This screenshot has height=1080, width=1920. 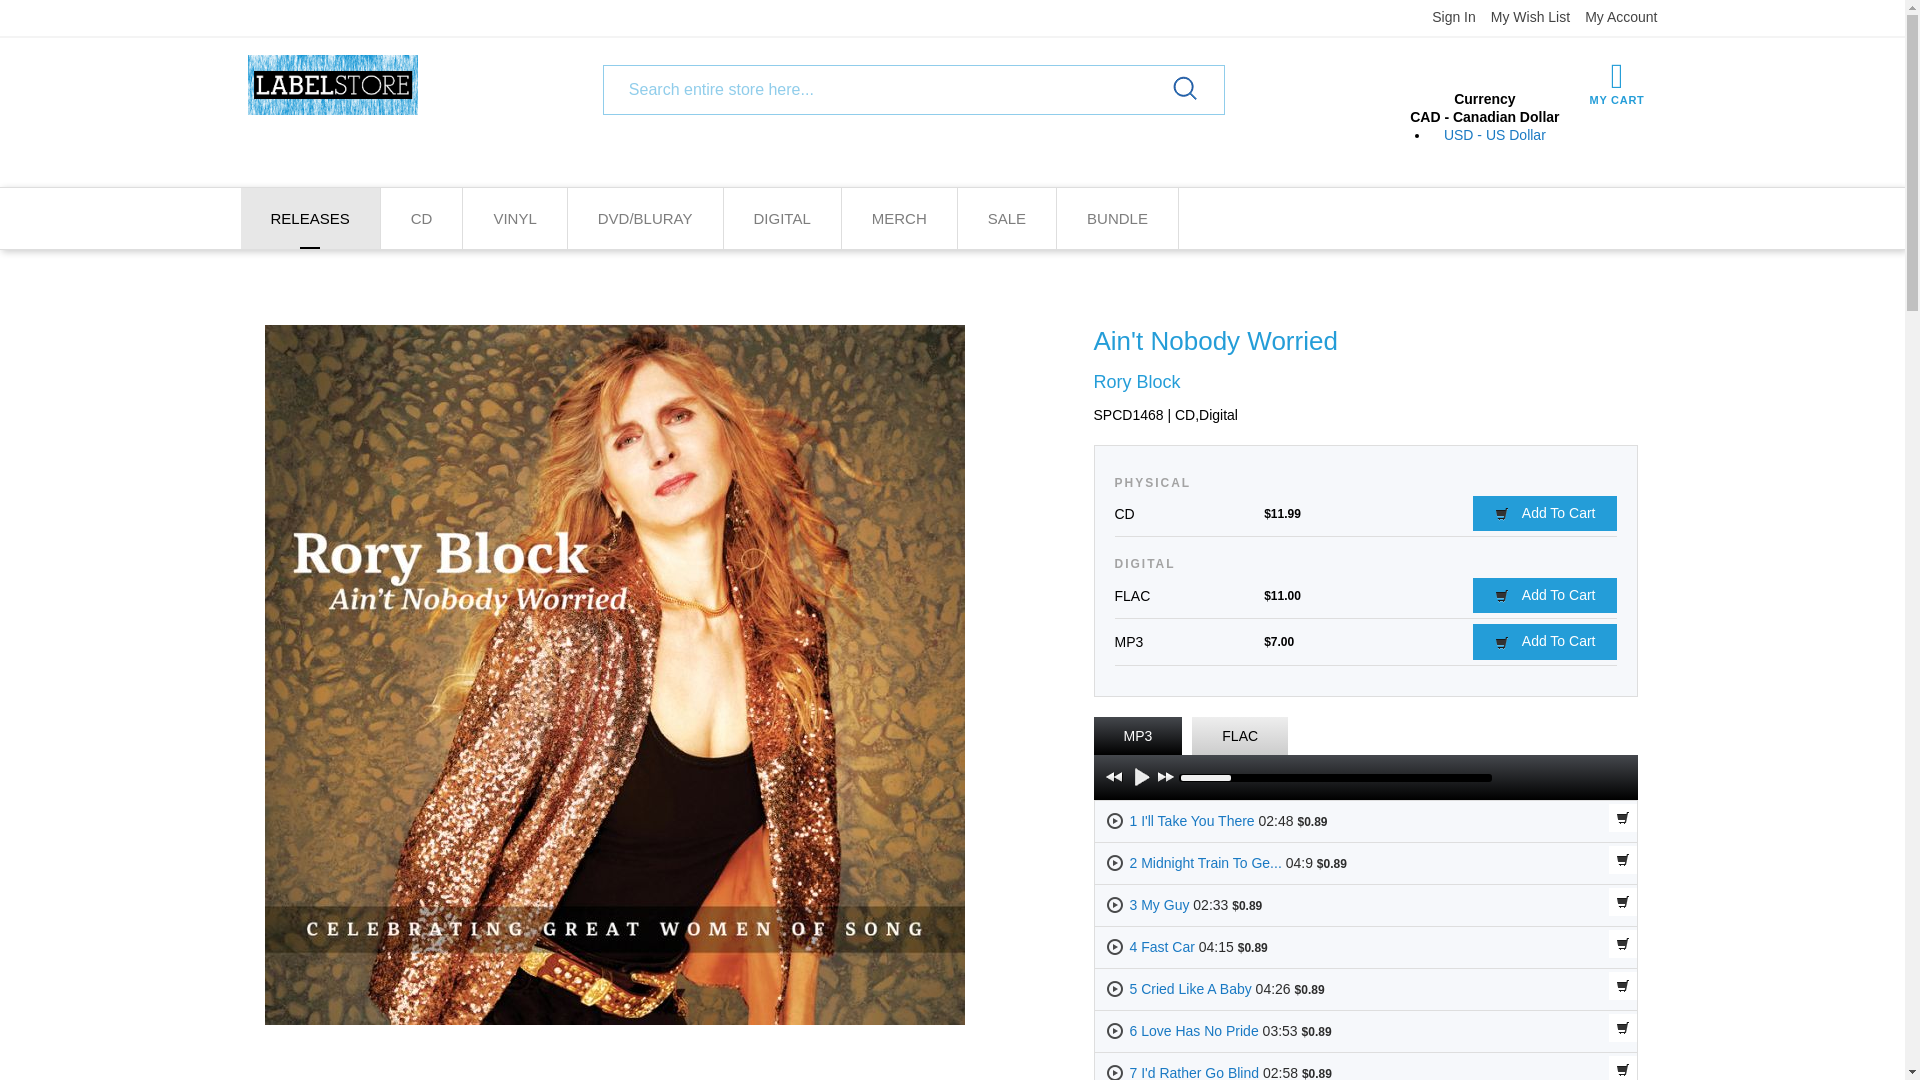 I want to click on Add track to shopping cart, so click(x=1622, y=901).